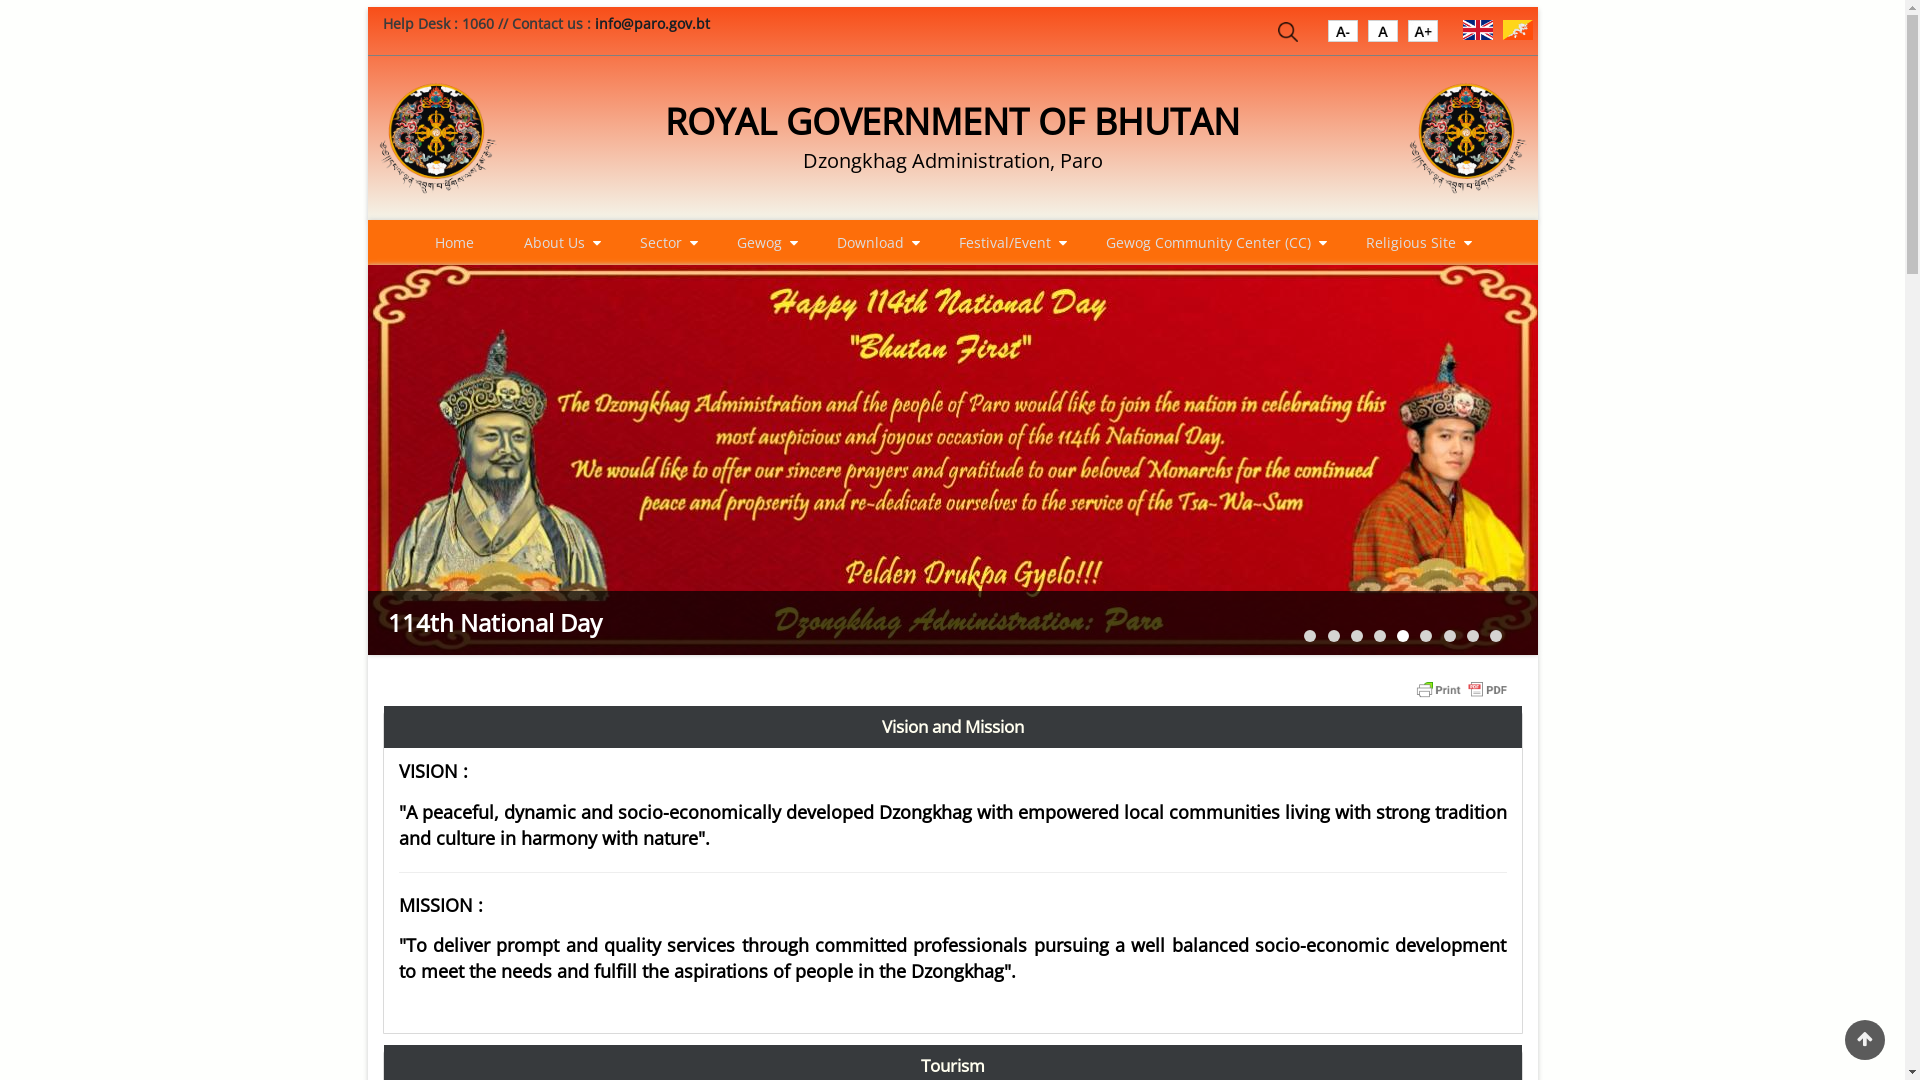 The image size is (1920, 1080). What do you see at coordinates (1865, 1040) in the screenshot?
I see `Back to Top` at bounding box center [1865, 1040].